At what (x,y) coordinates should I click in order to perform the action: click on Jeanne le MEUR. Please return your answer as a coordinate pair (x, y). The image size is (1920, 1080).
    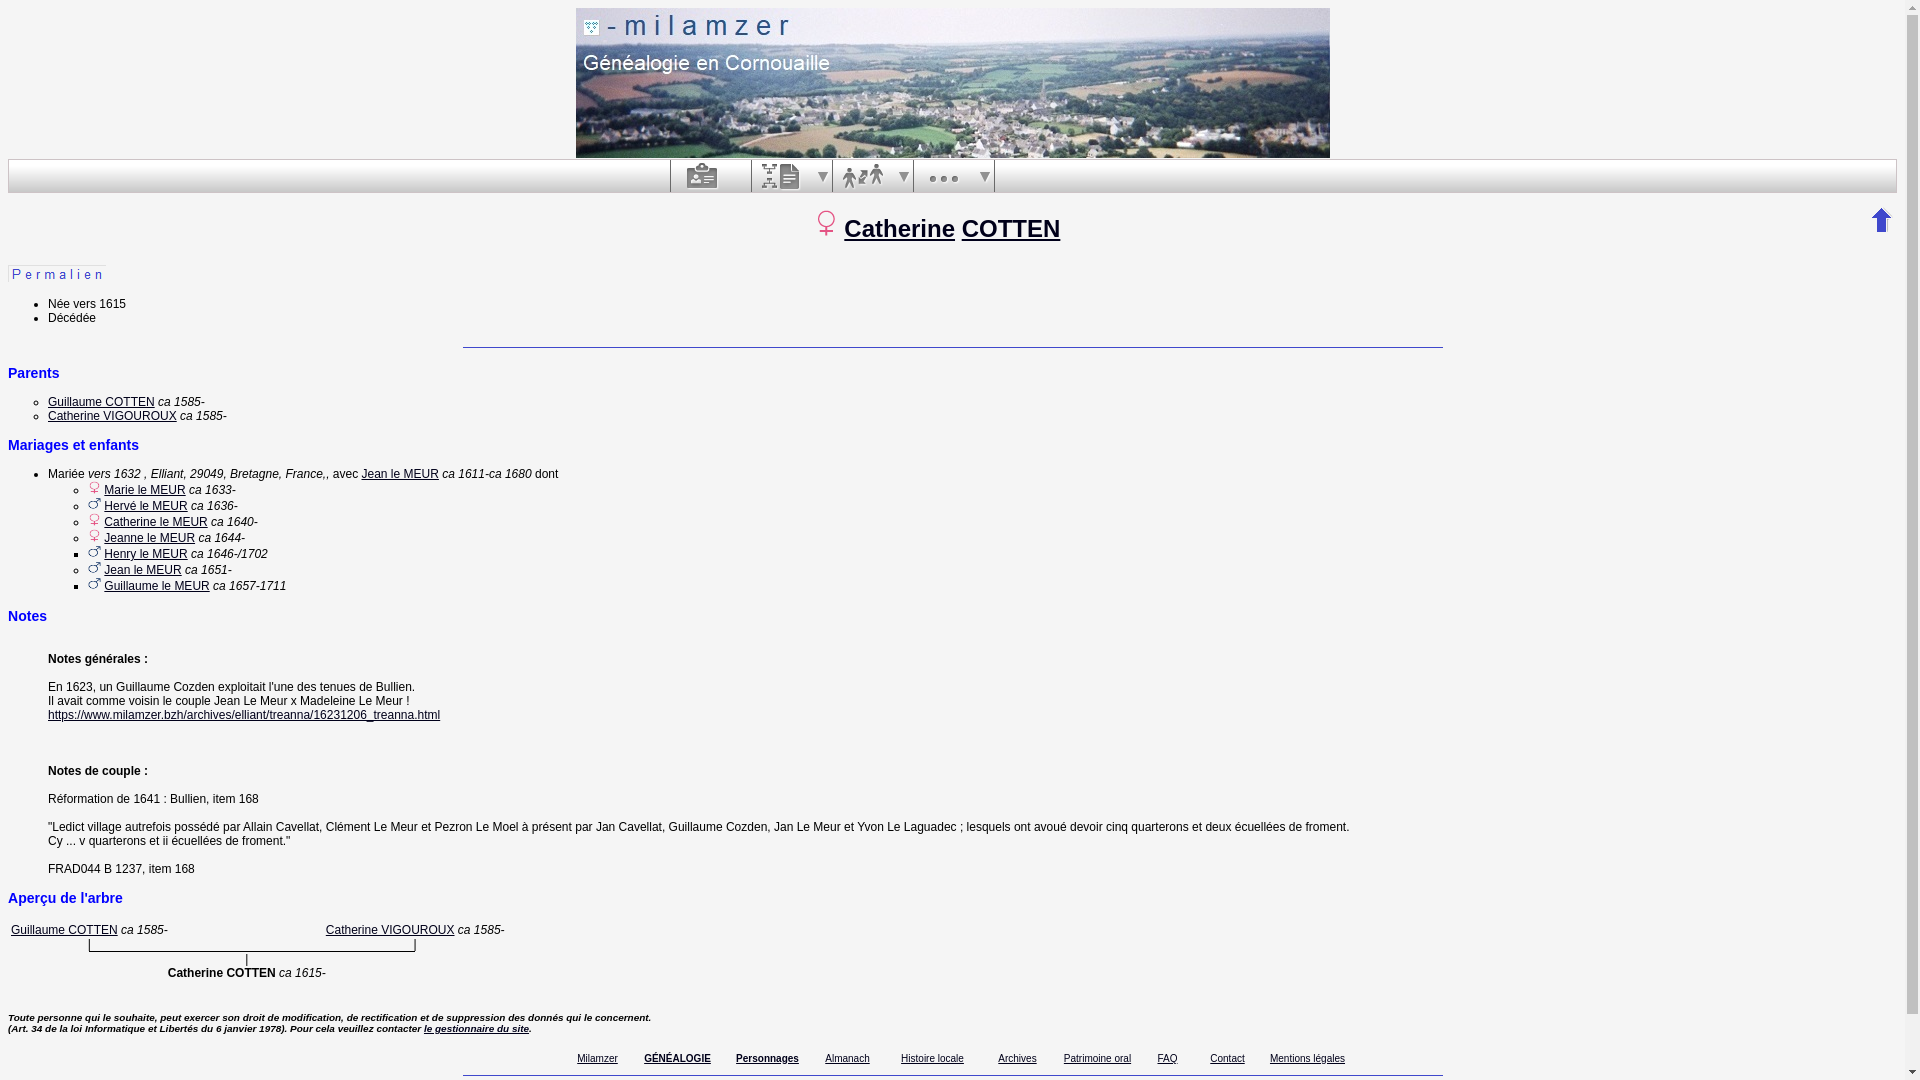
    Looking at the image, I should click on (150, 538).